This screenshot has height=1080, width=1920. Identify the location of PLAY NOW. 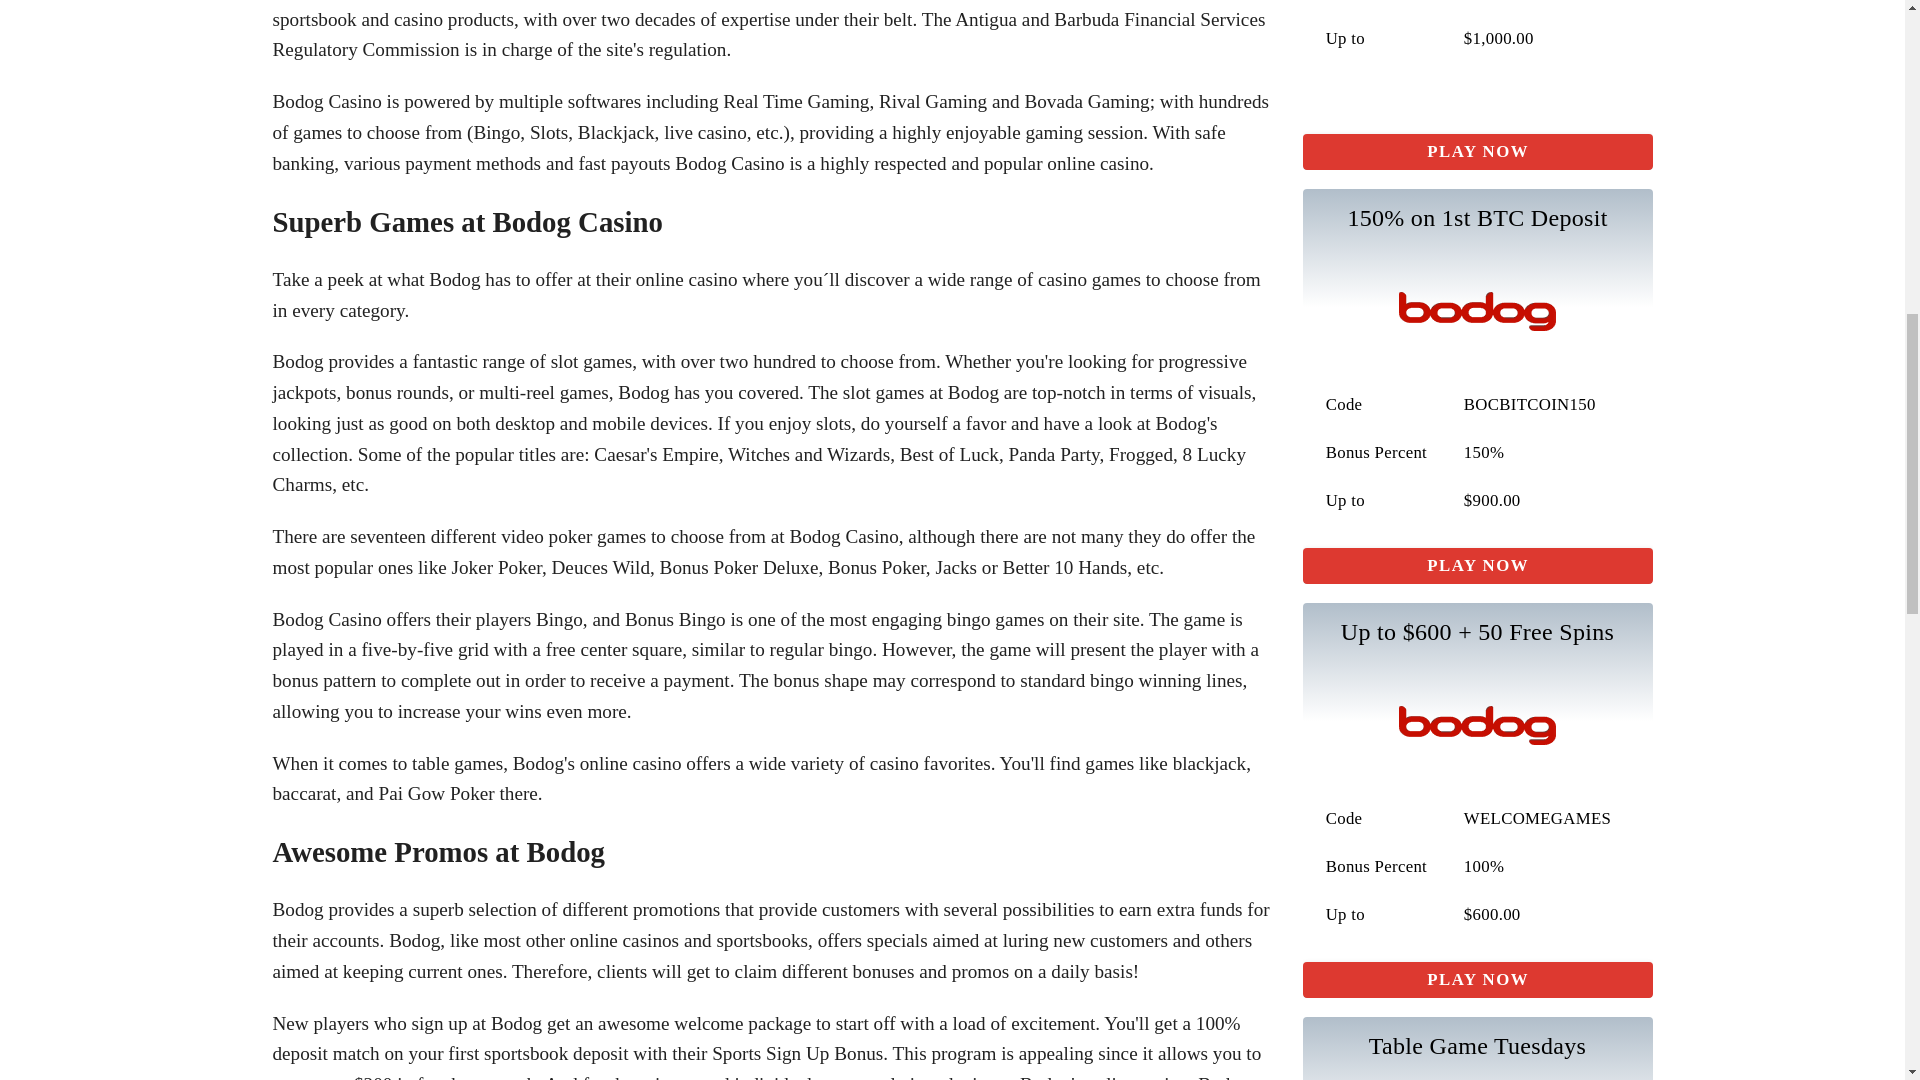
(1476, 566).